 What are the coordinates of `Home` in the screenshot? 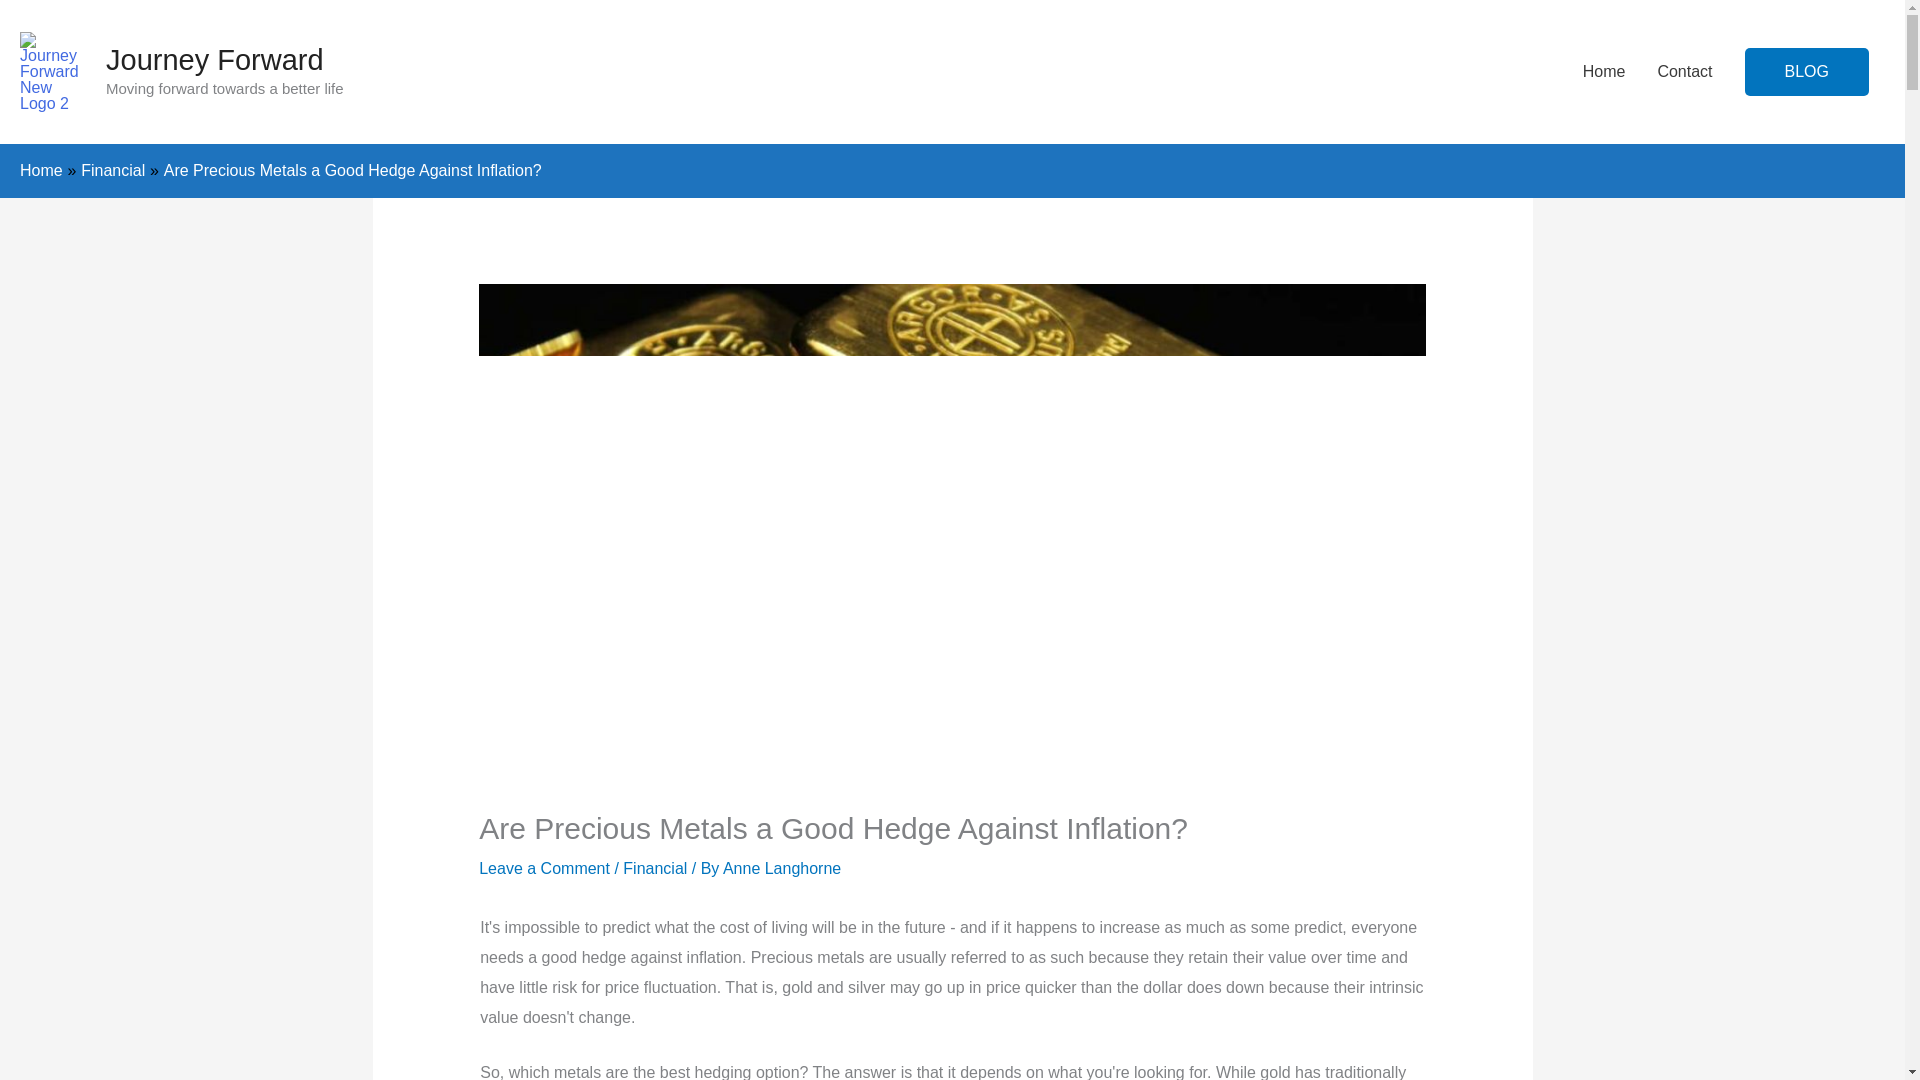 It's located at (1604, 71).